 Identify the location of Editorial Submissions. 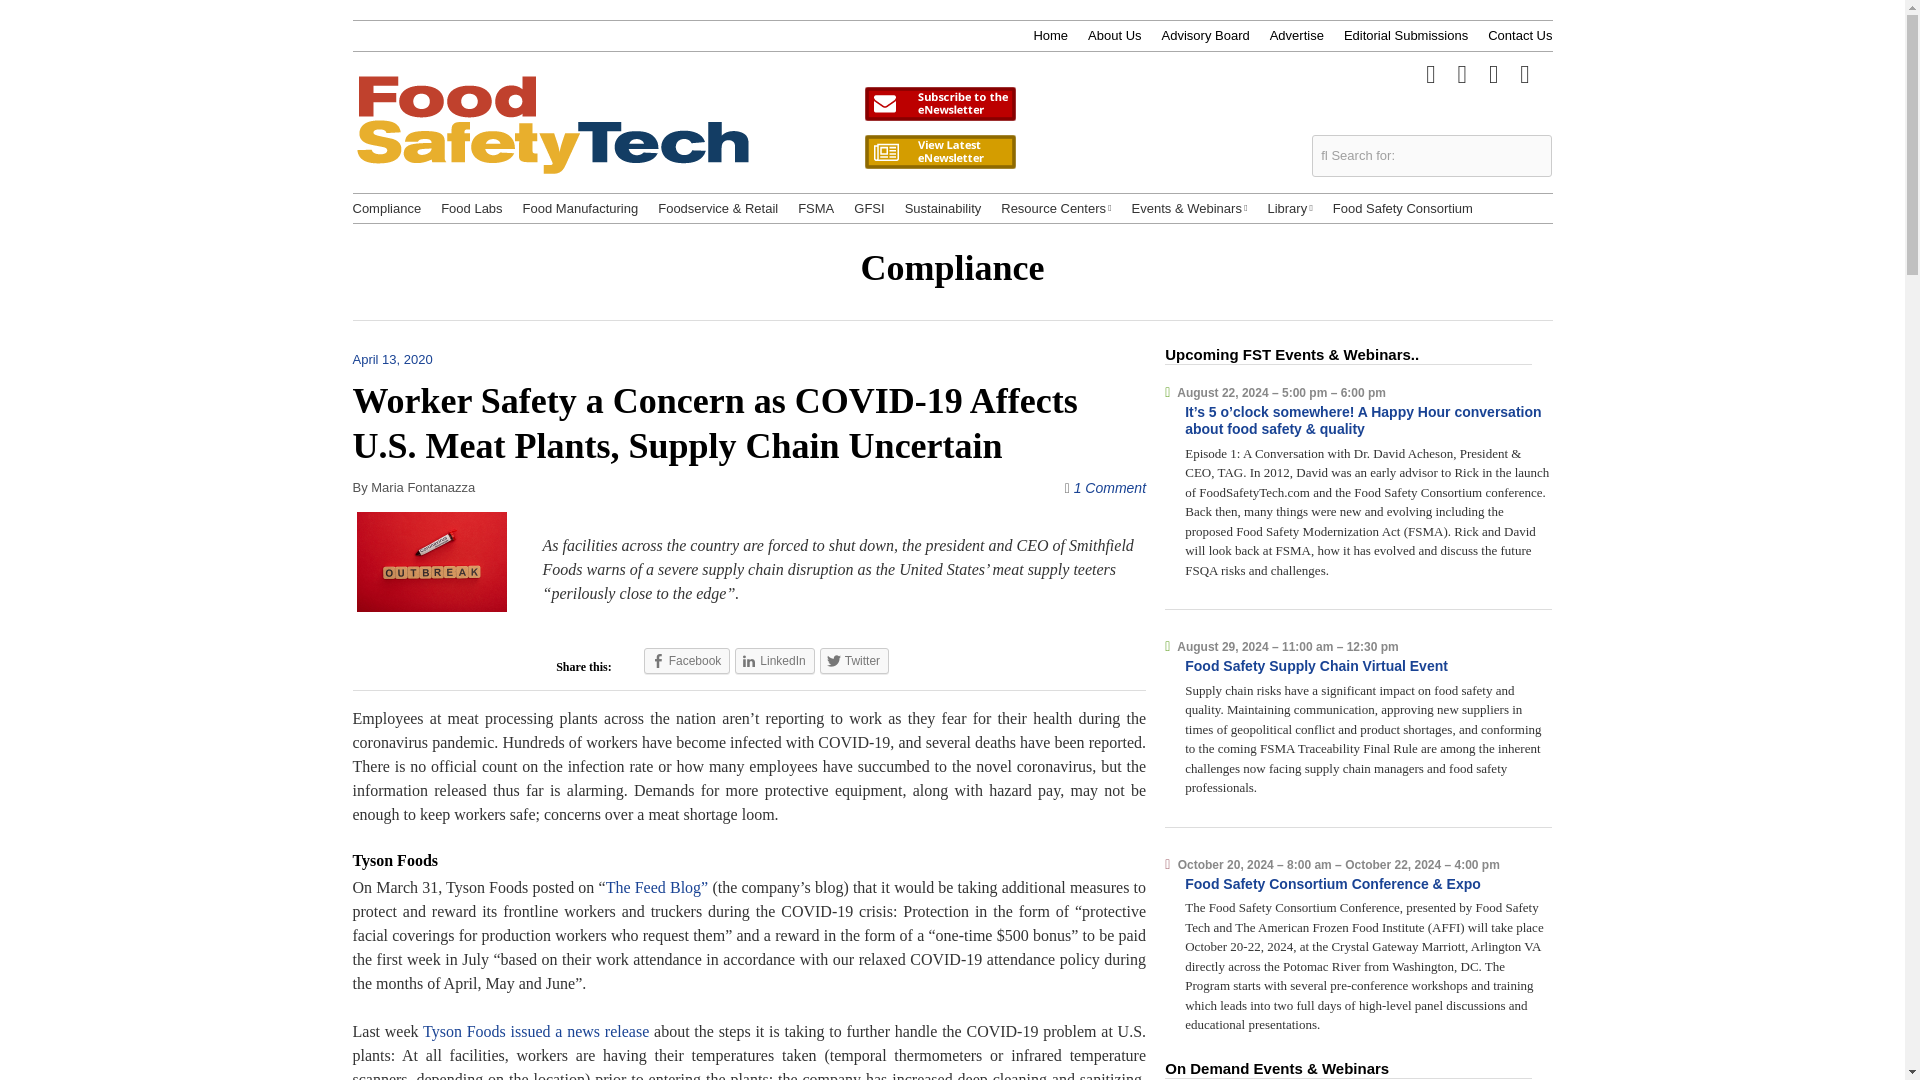
(1406, 36).